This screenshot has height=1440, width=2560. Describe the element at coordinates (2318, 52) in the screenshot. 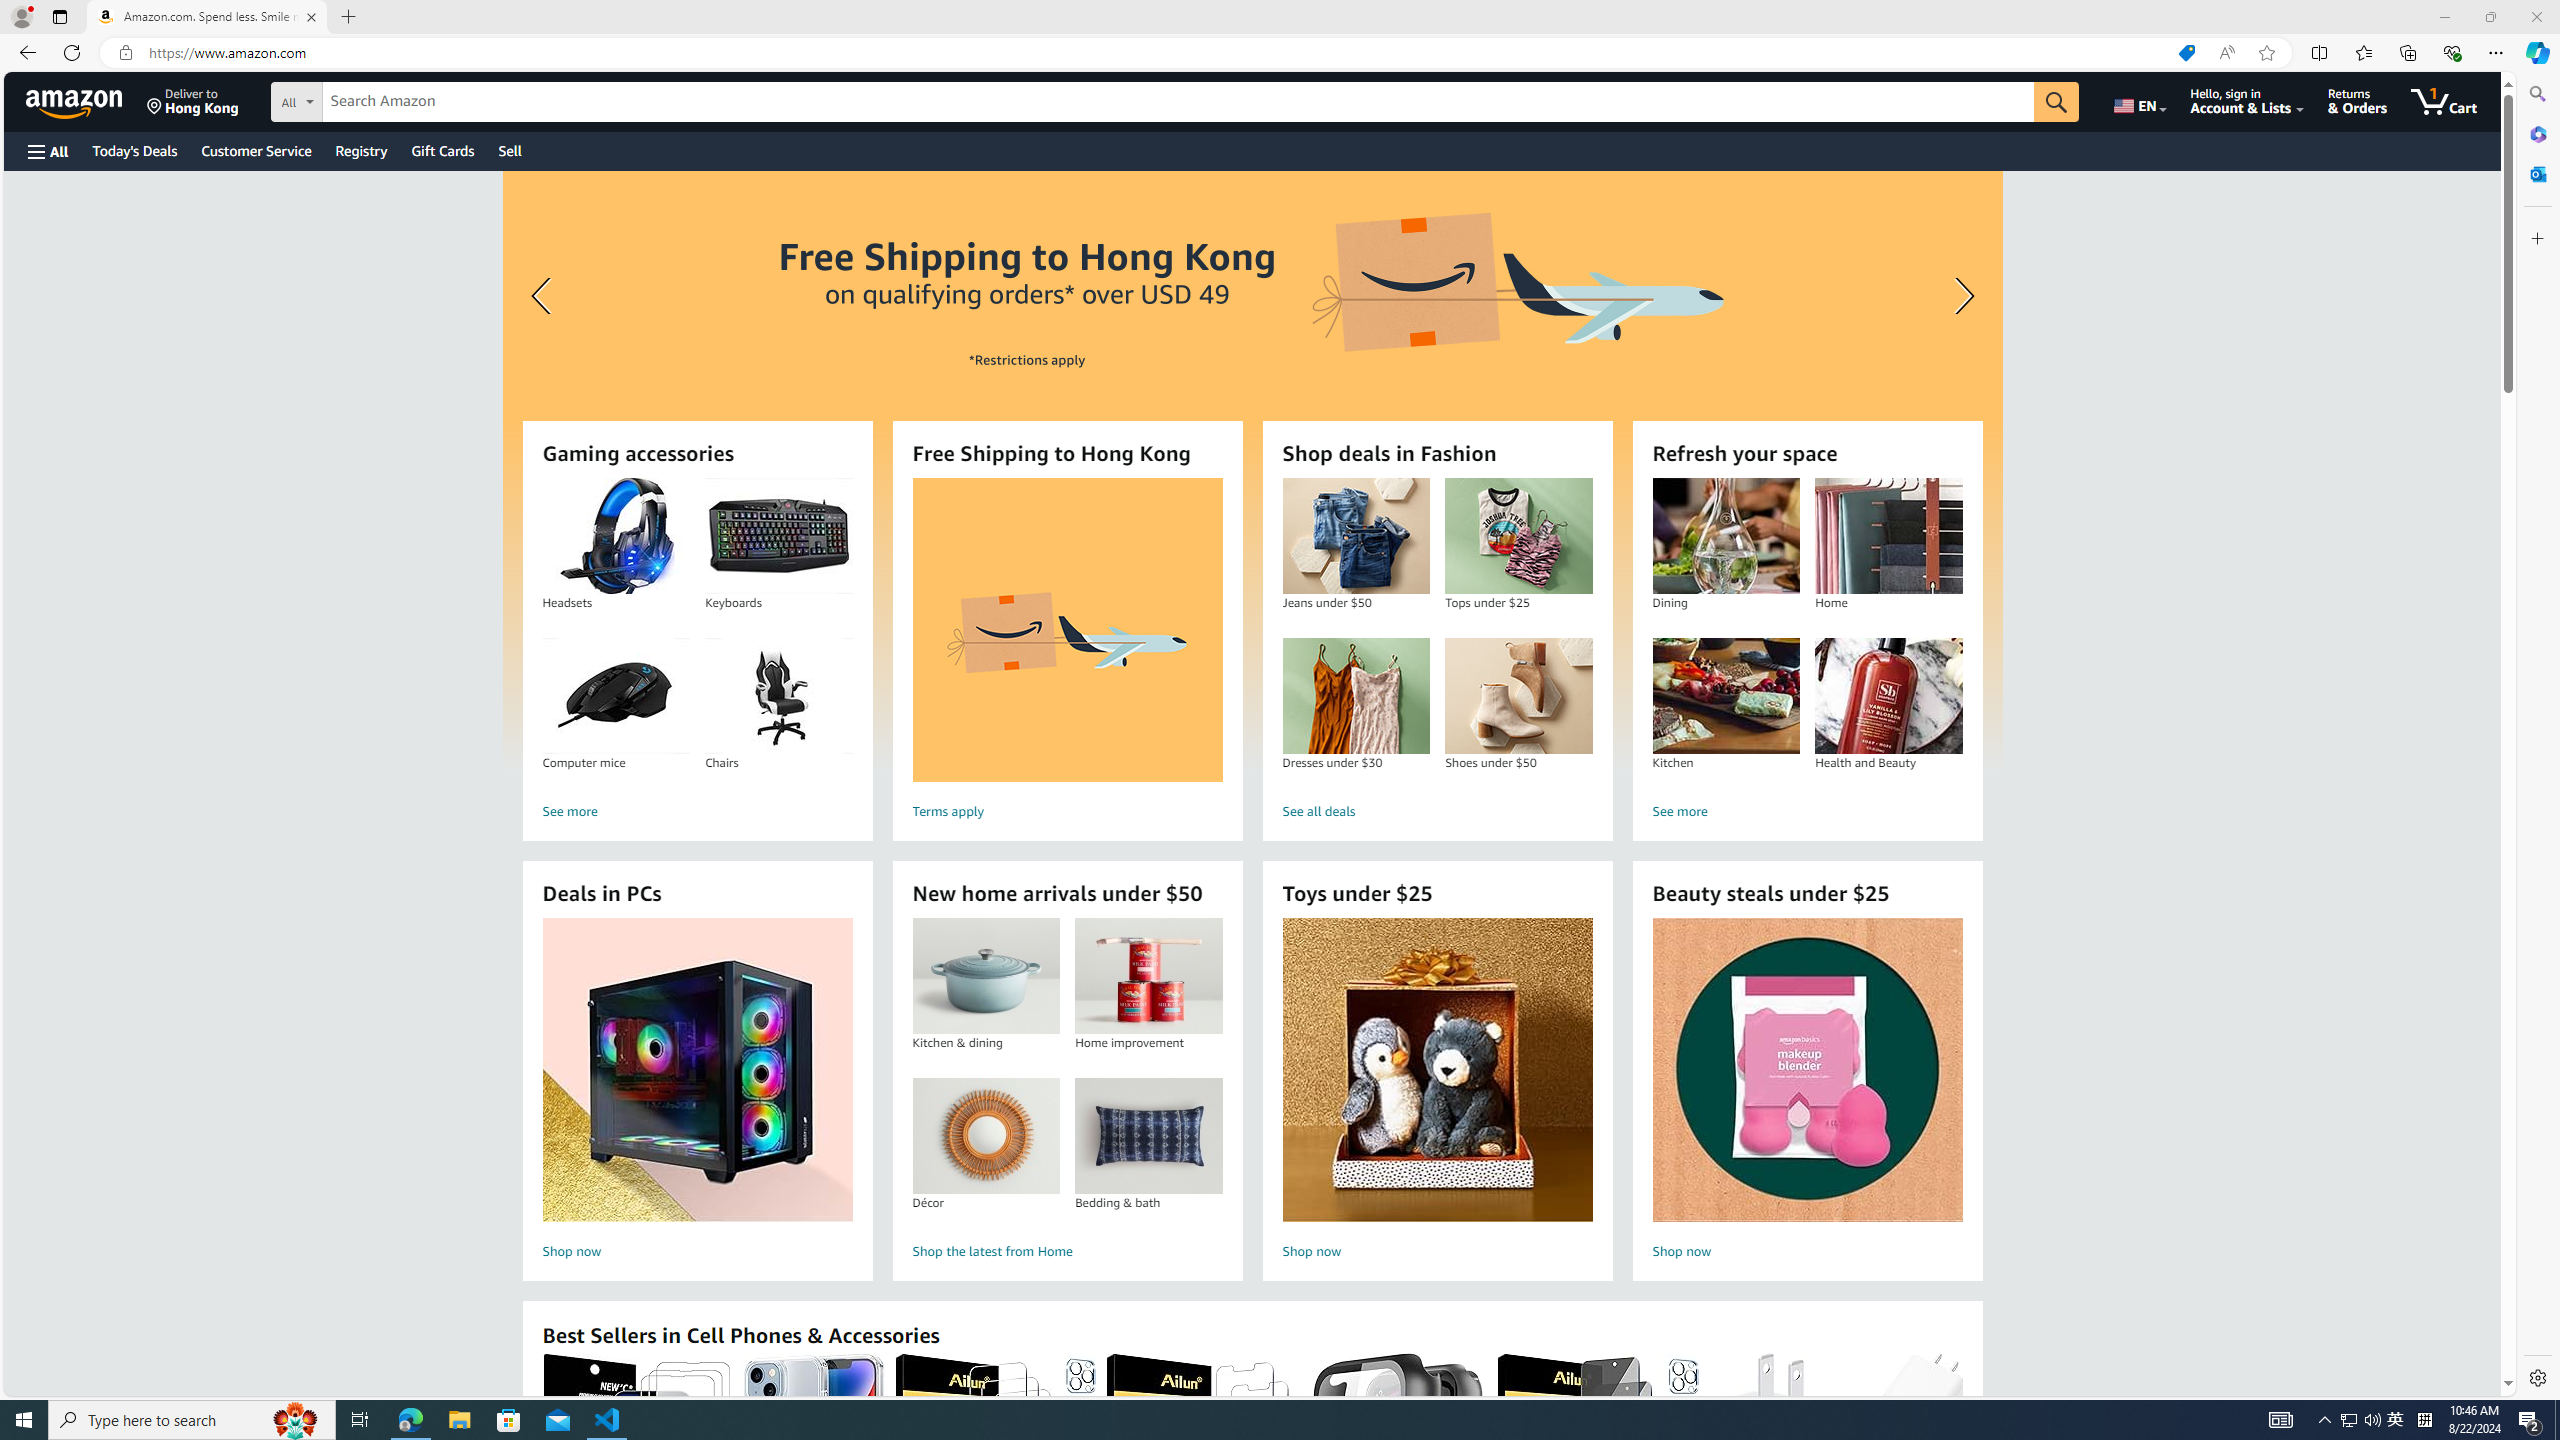

I see `Split screen` at that location.